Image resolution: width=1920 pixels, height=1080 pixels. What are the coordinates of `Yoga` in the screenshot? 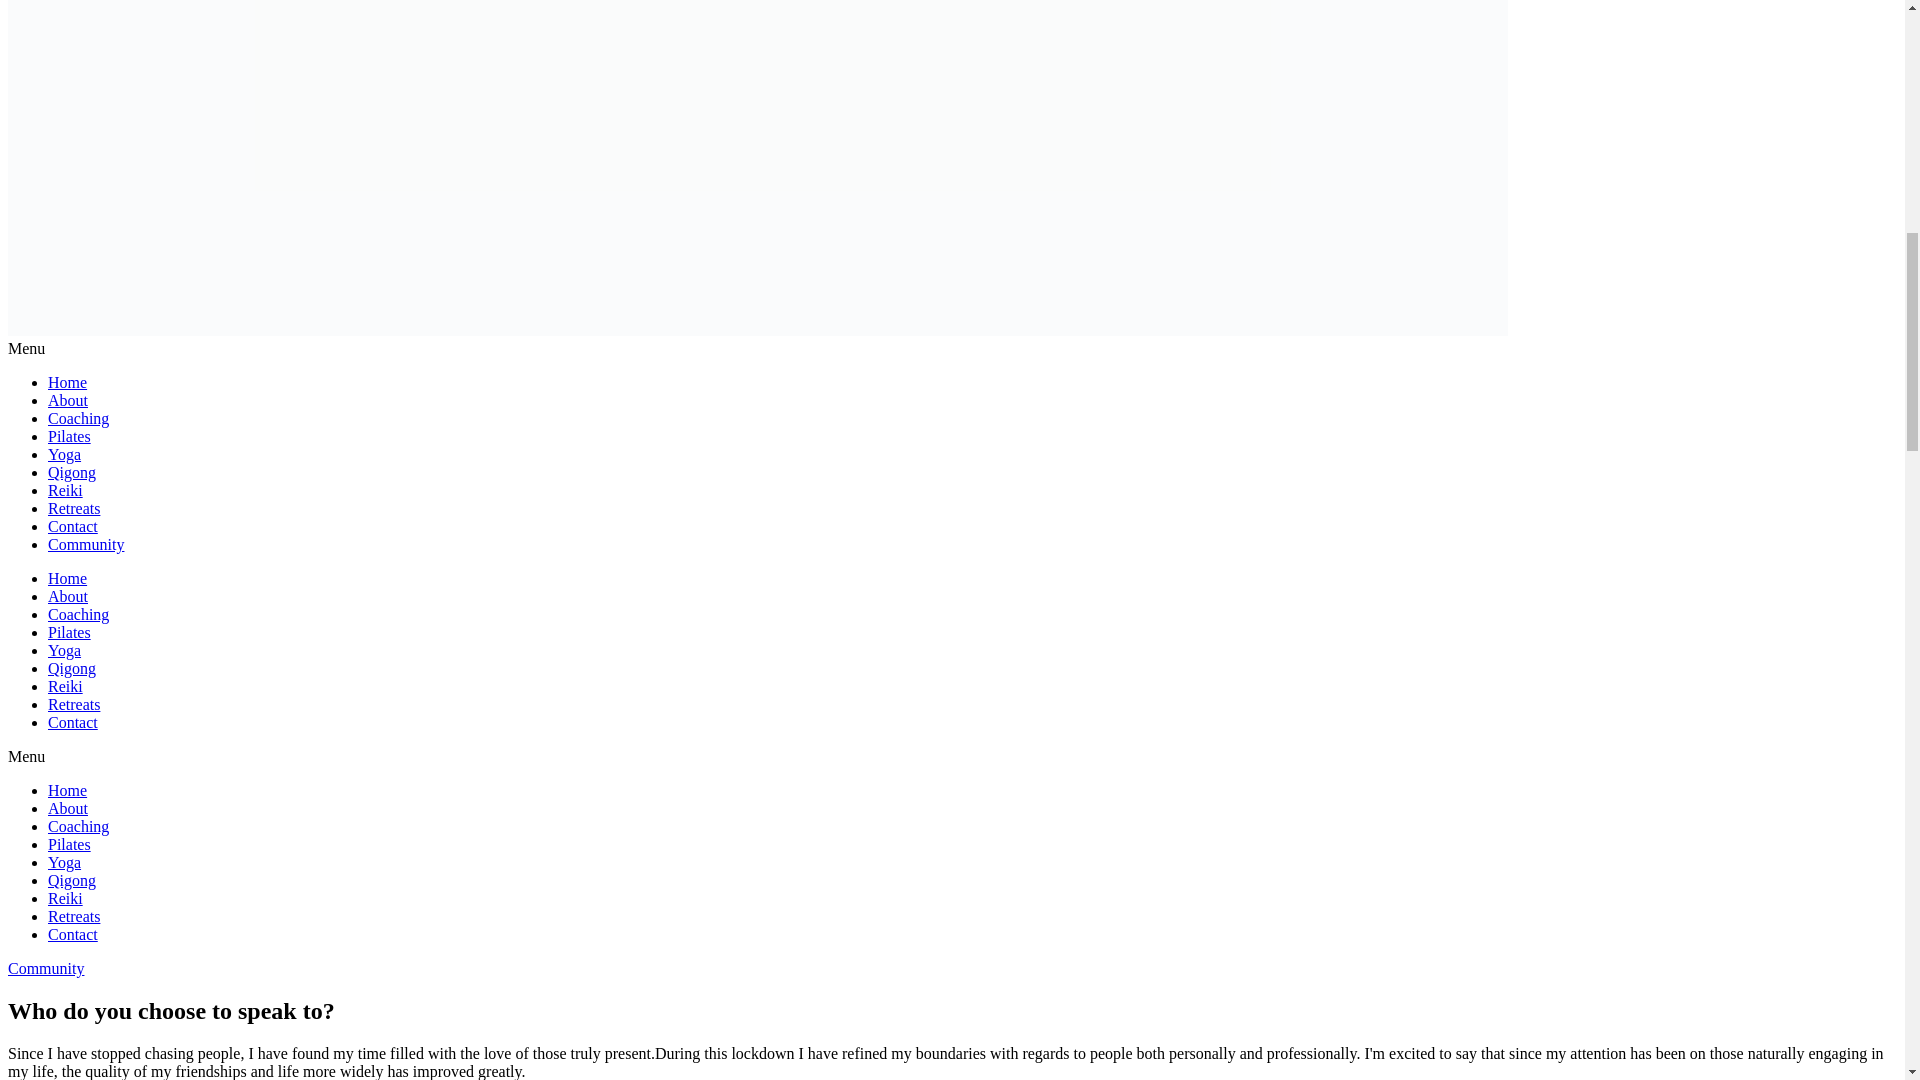 It's located at (64, 650).